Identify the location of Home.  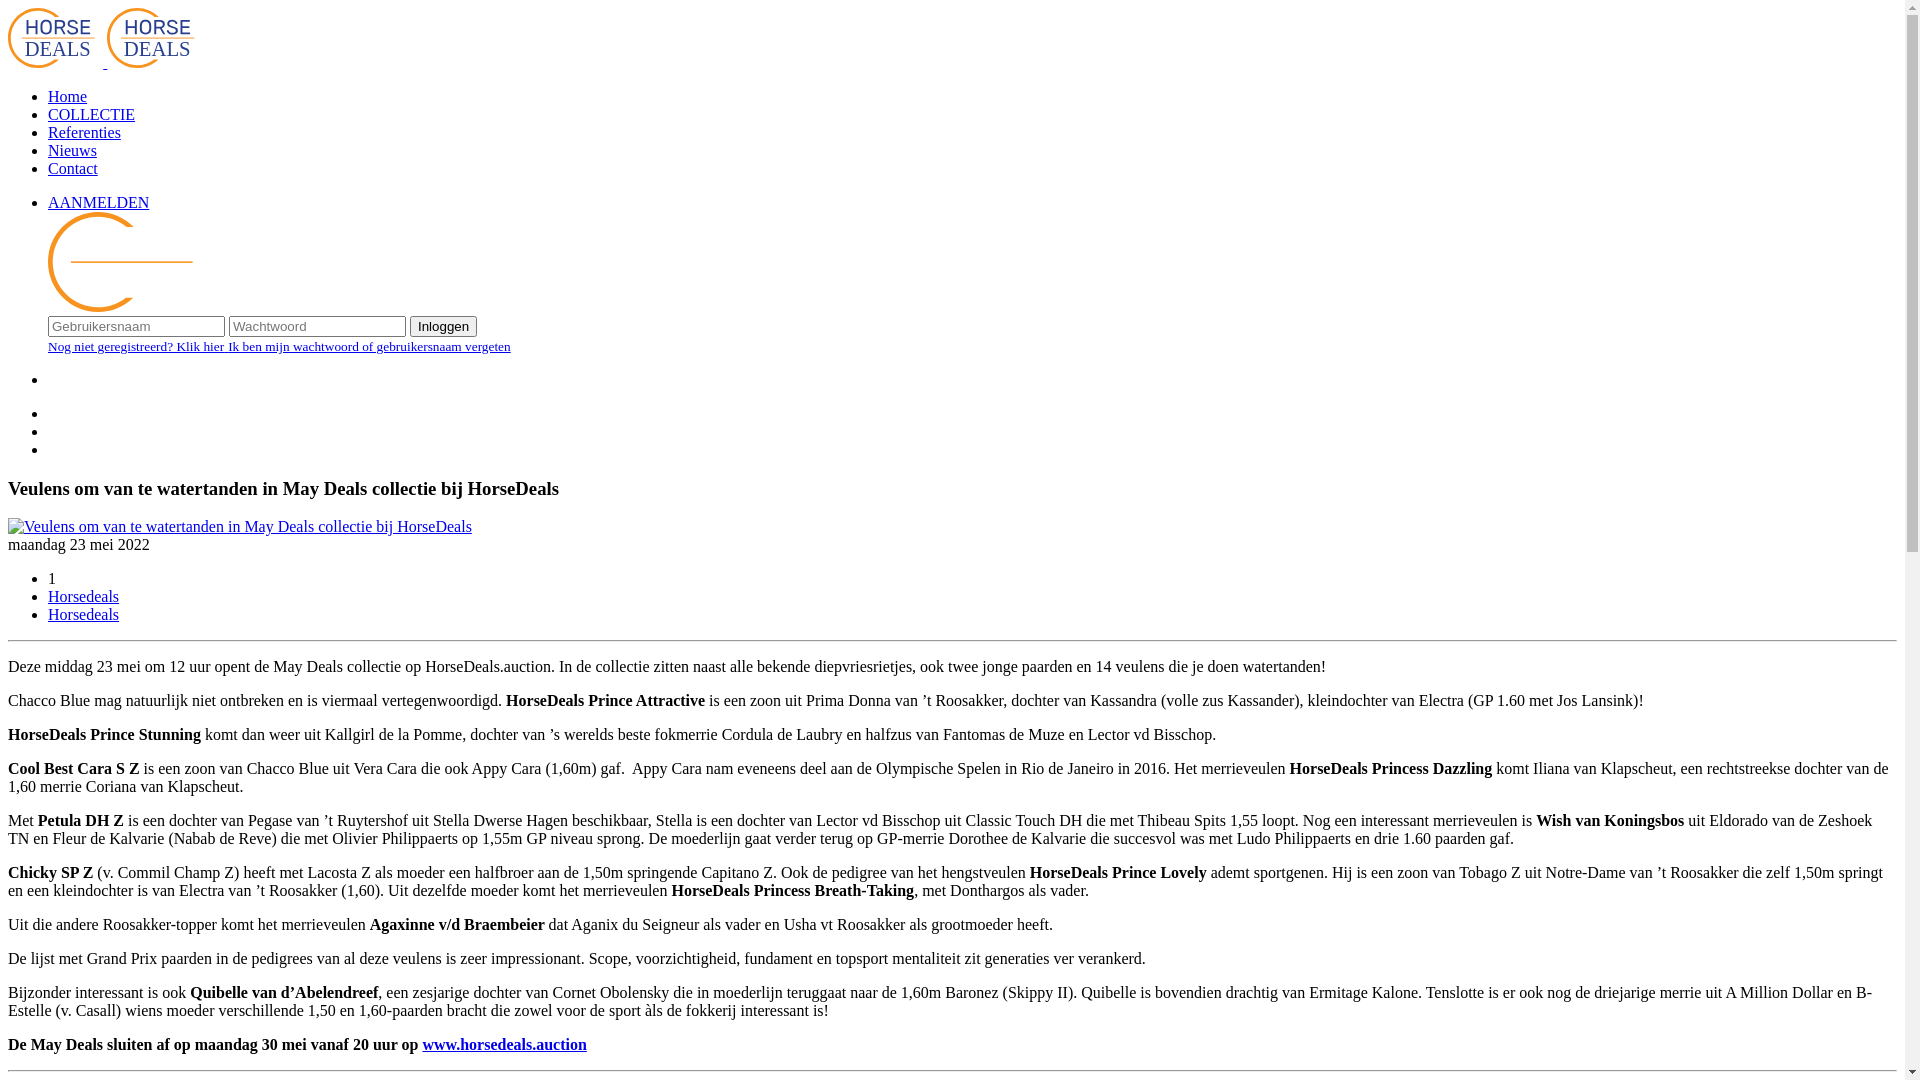
(68, 96).